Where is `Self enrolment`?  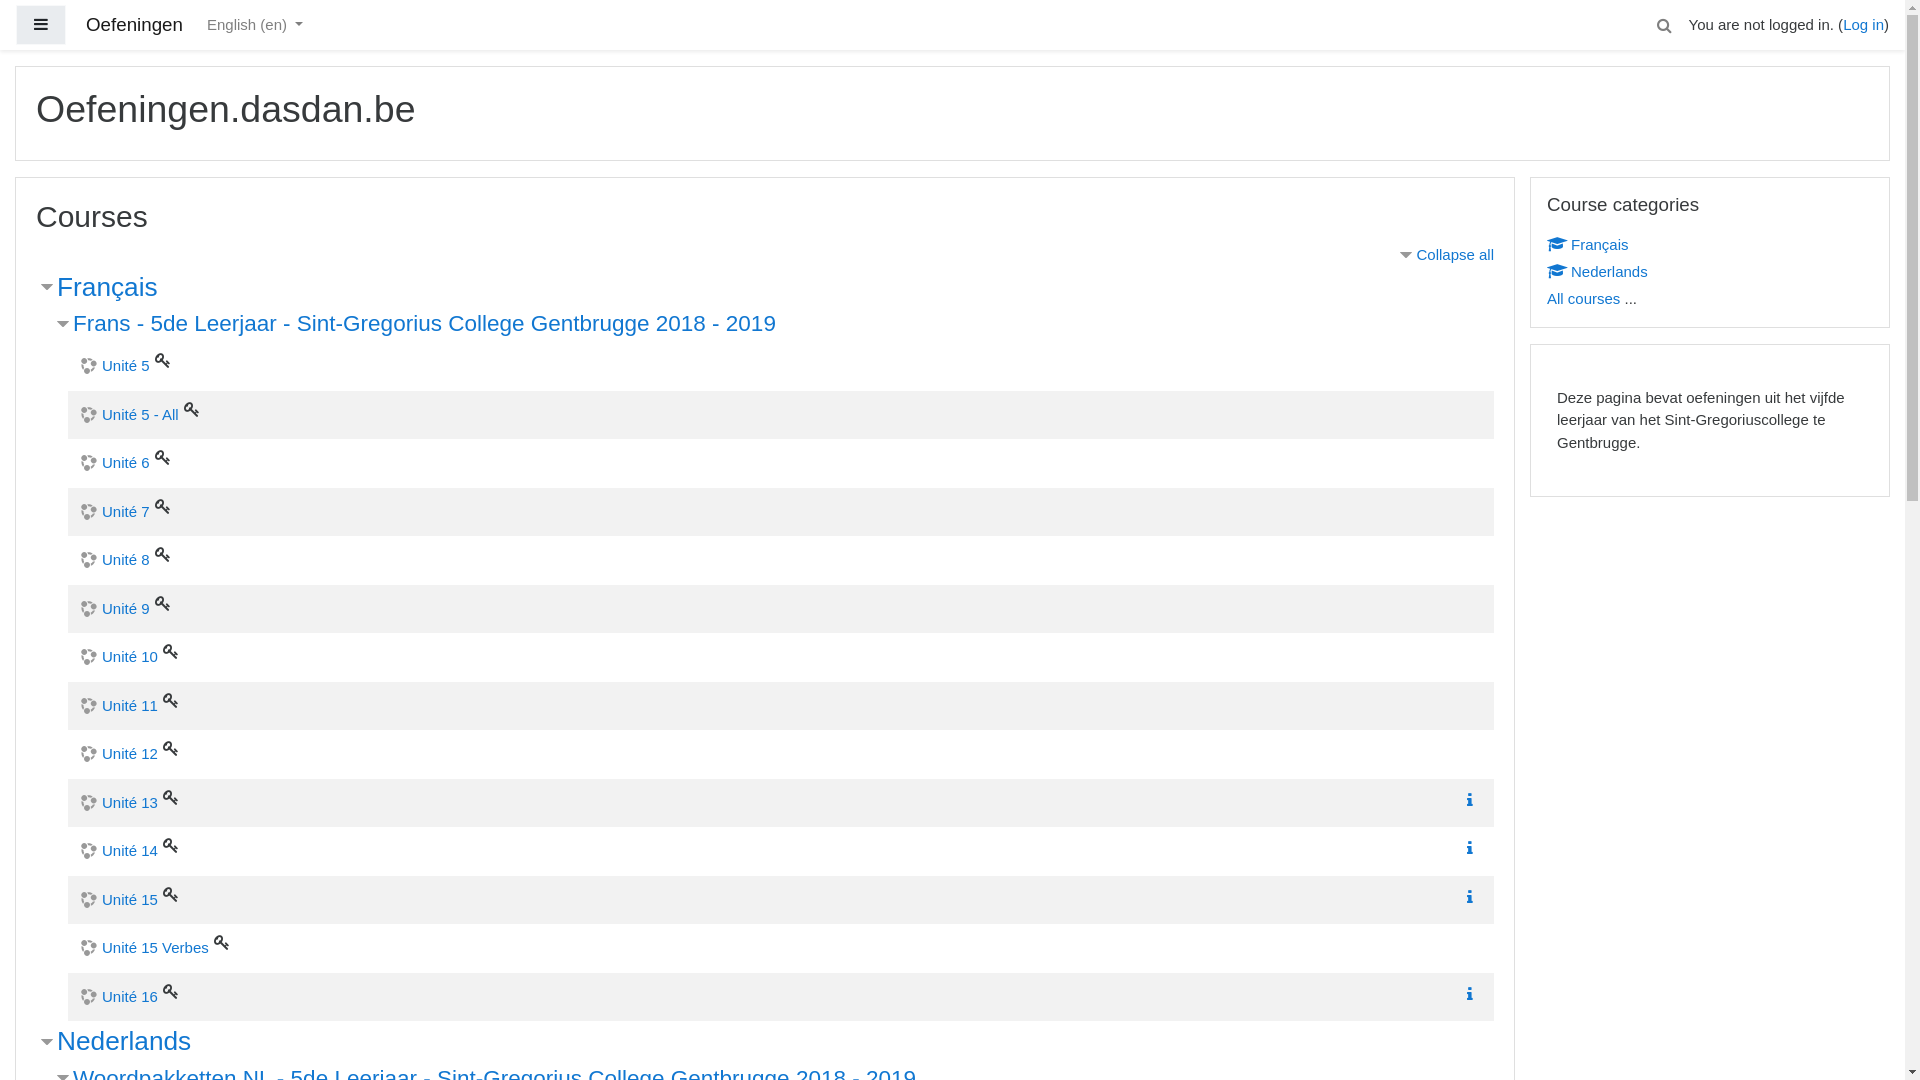 Self enrolment is located at coordinates (171, 748).